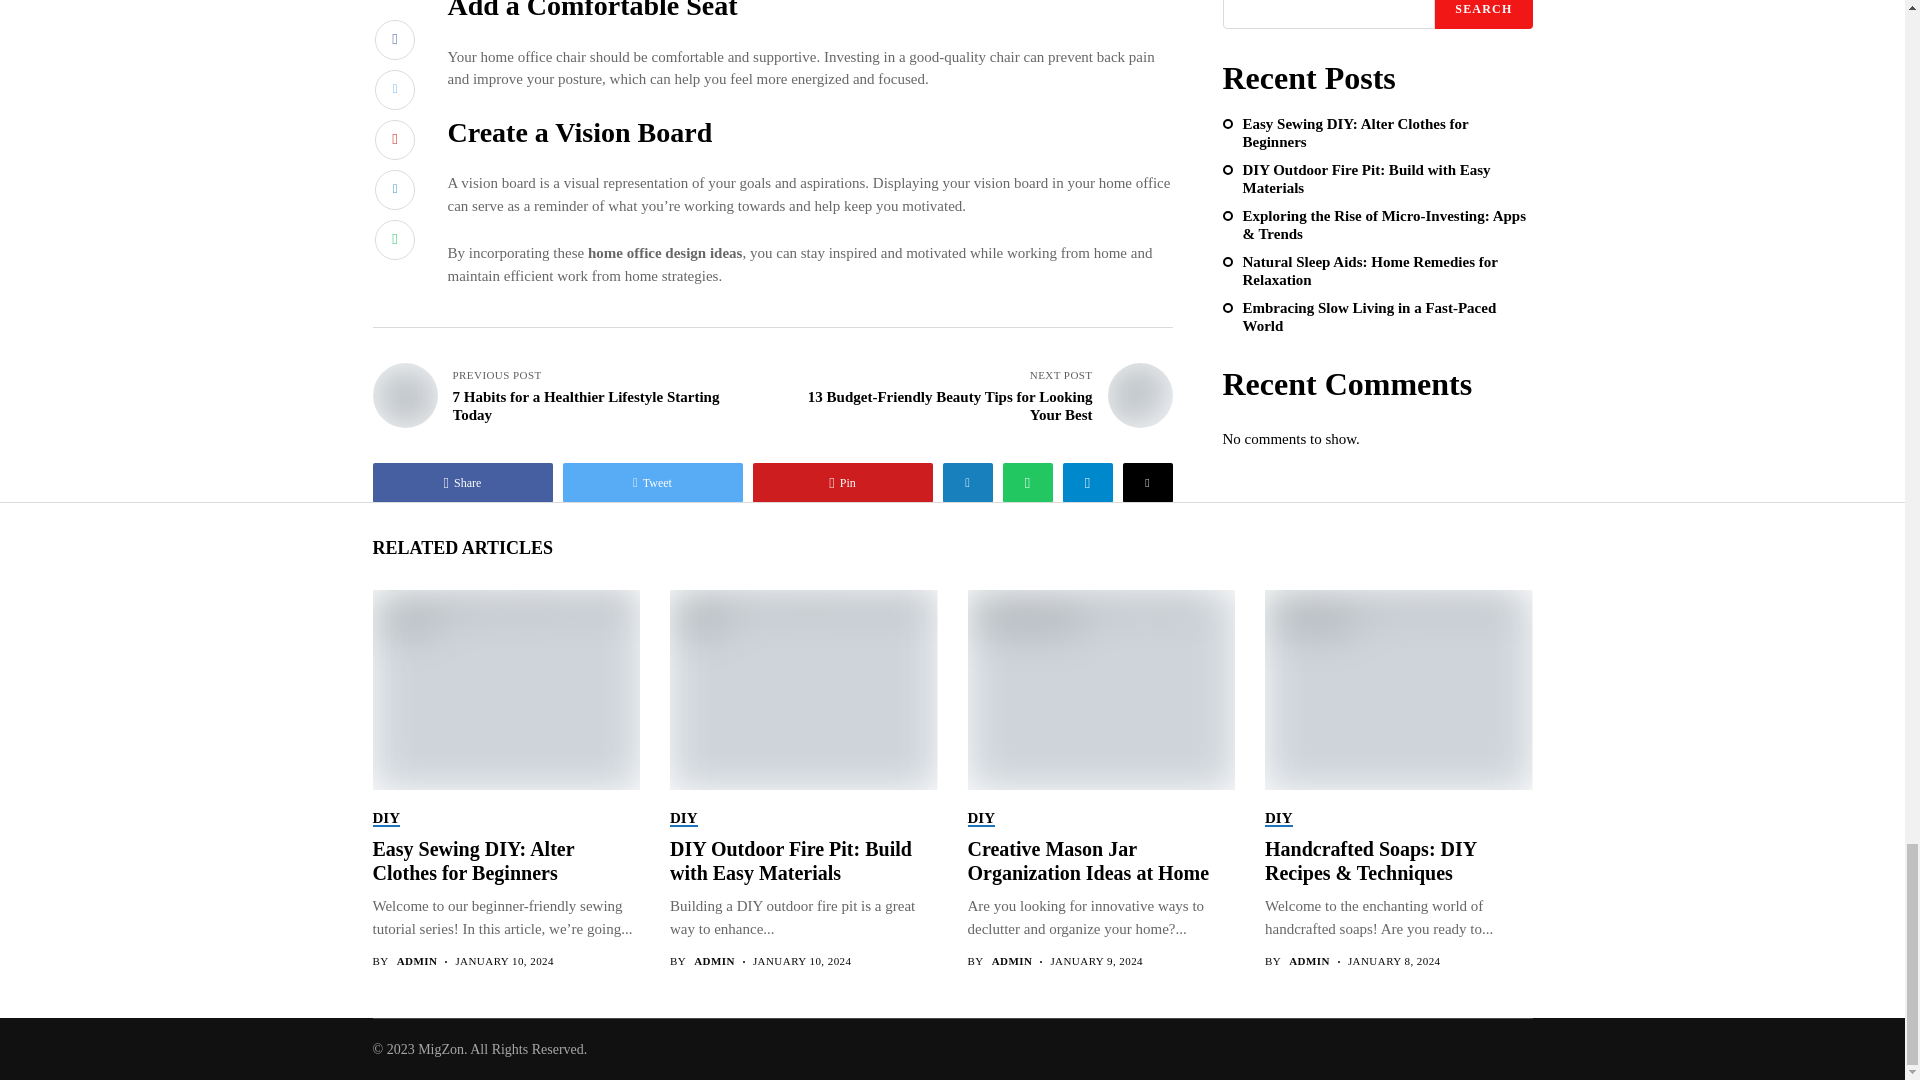 The height and width of the screenshot is (1080, 1920). What do you see at coordinates (417, 960) in the screenshot?
I see `Posts by admin` at bounding box center [417, 960].